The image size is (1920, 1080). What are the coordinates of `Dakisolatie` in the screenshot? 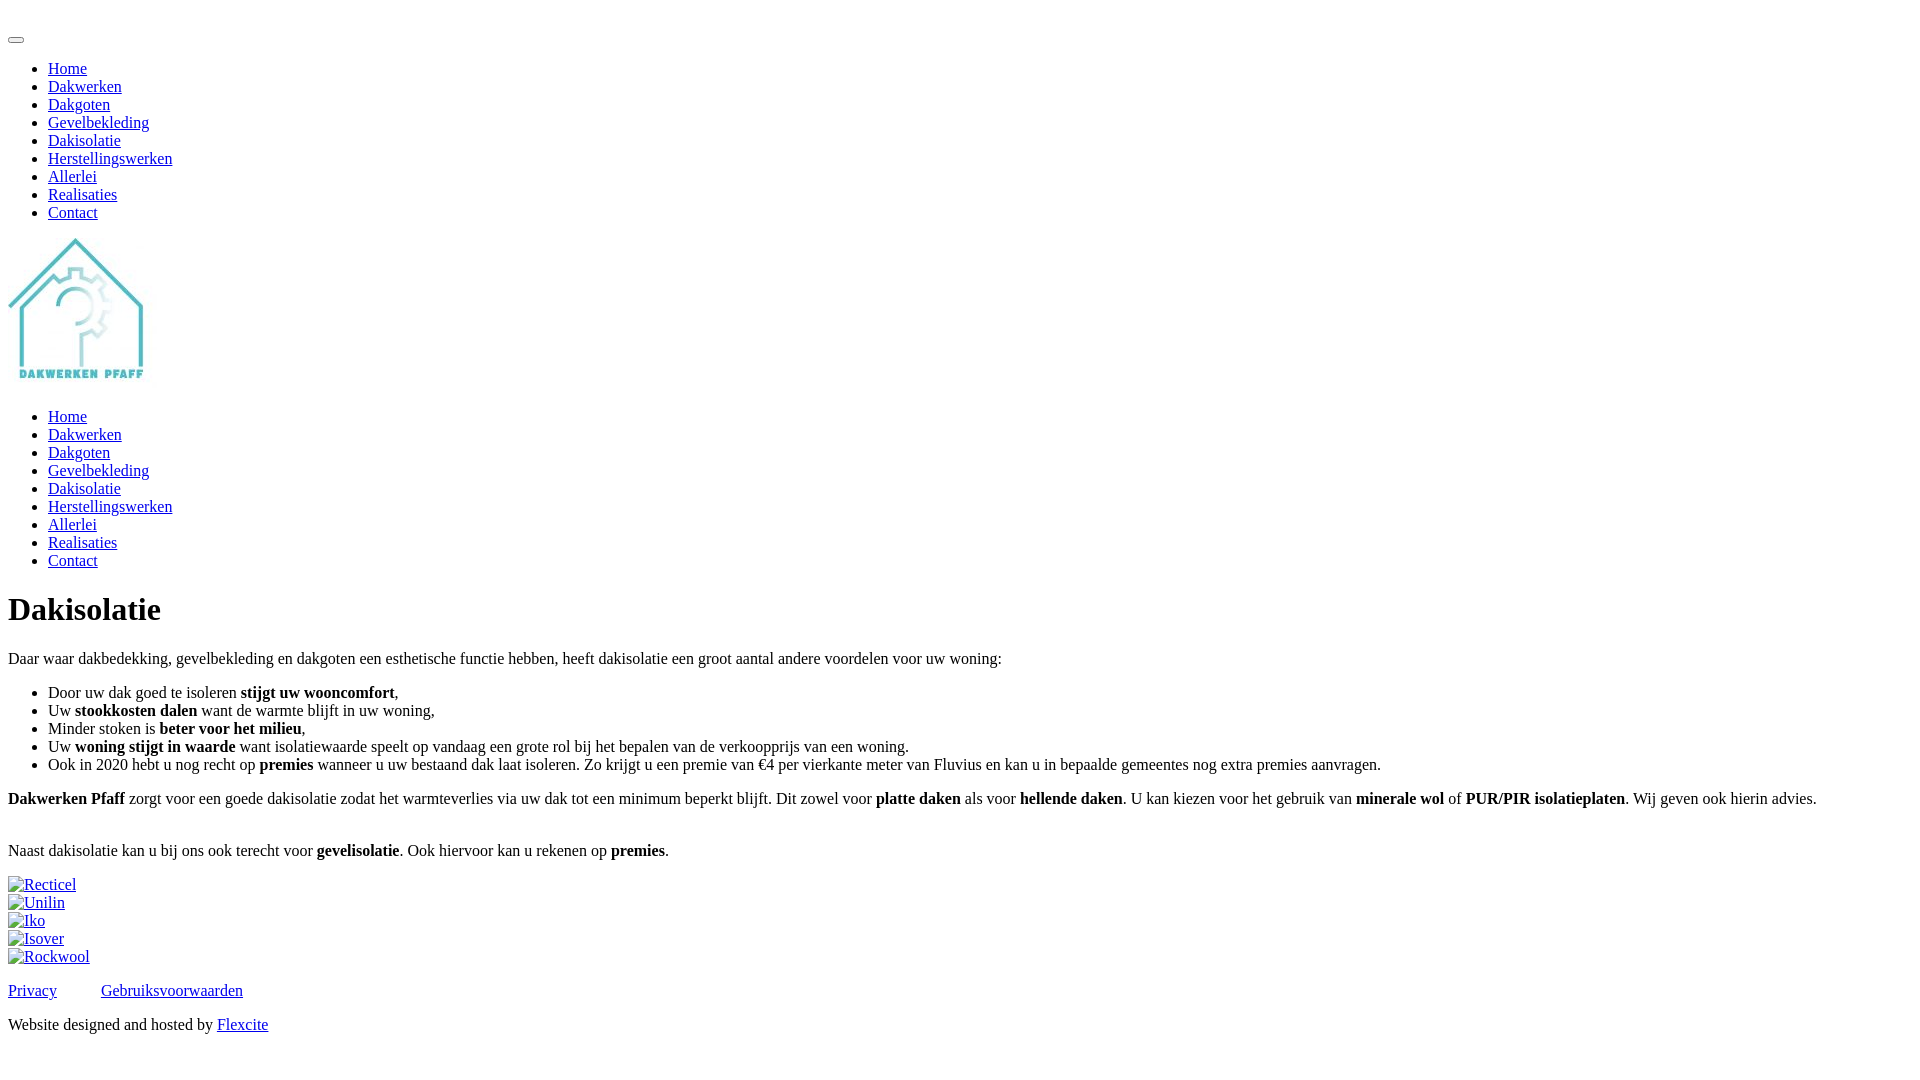 It's located at (84, 488).